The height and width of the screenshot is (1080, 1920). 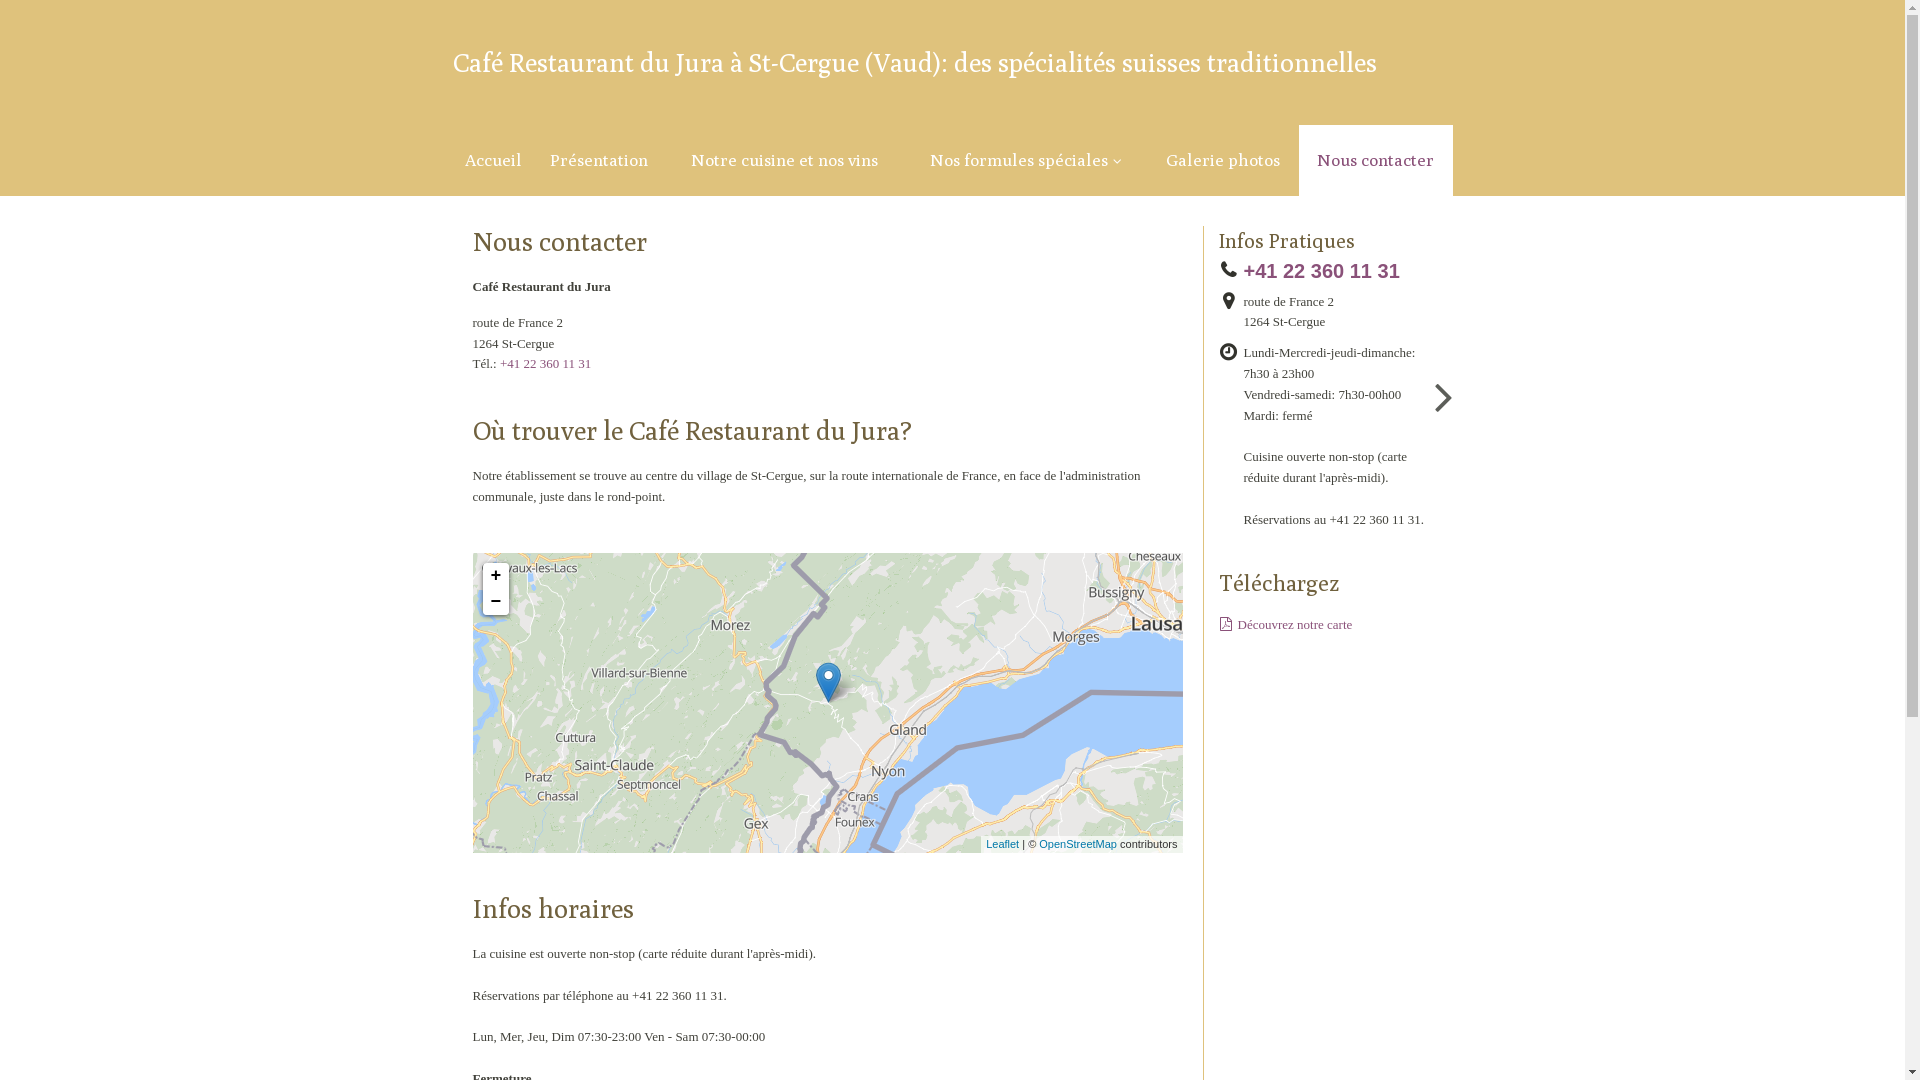 What do you see at coordinates (492, 160) in the screenshot?
I see `Accueil` at bounding box center [492, 160].